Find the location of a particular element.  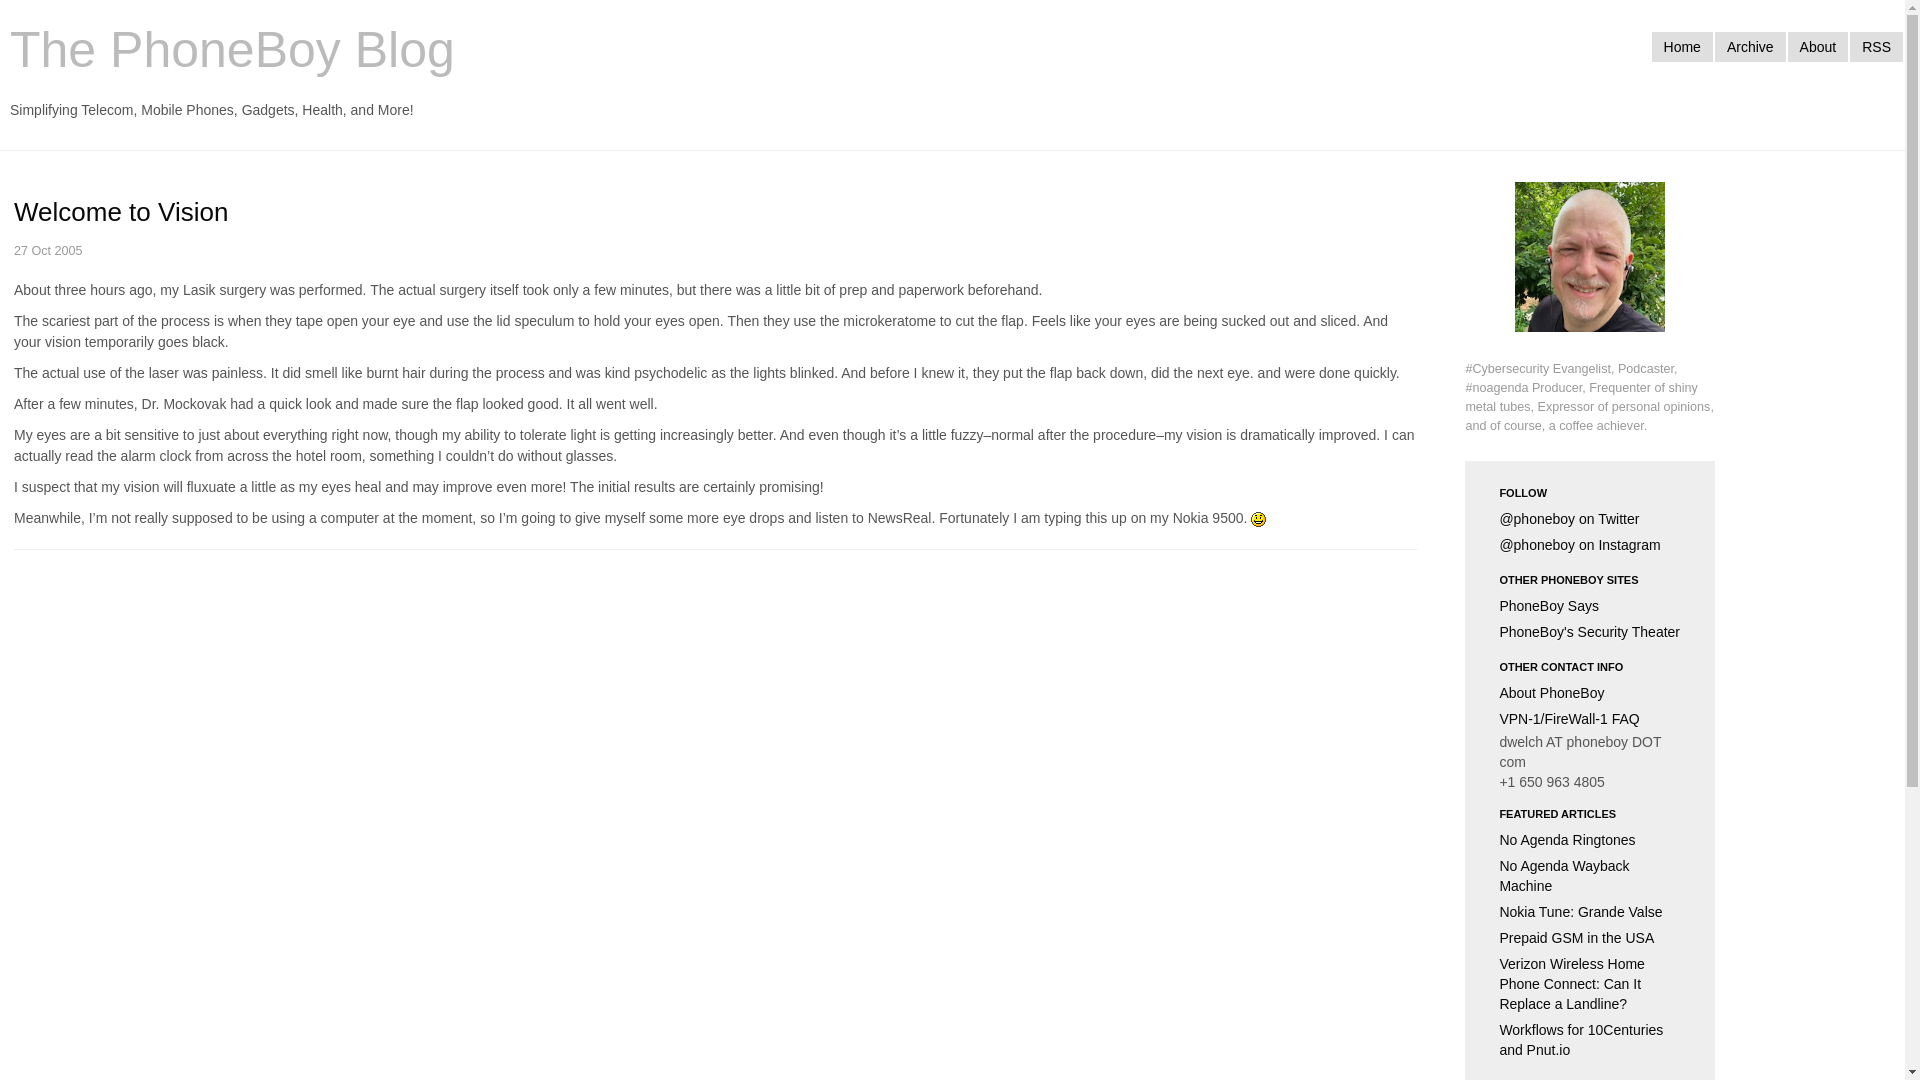

RSS is located at coordinates (1876, 46).